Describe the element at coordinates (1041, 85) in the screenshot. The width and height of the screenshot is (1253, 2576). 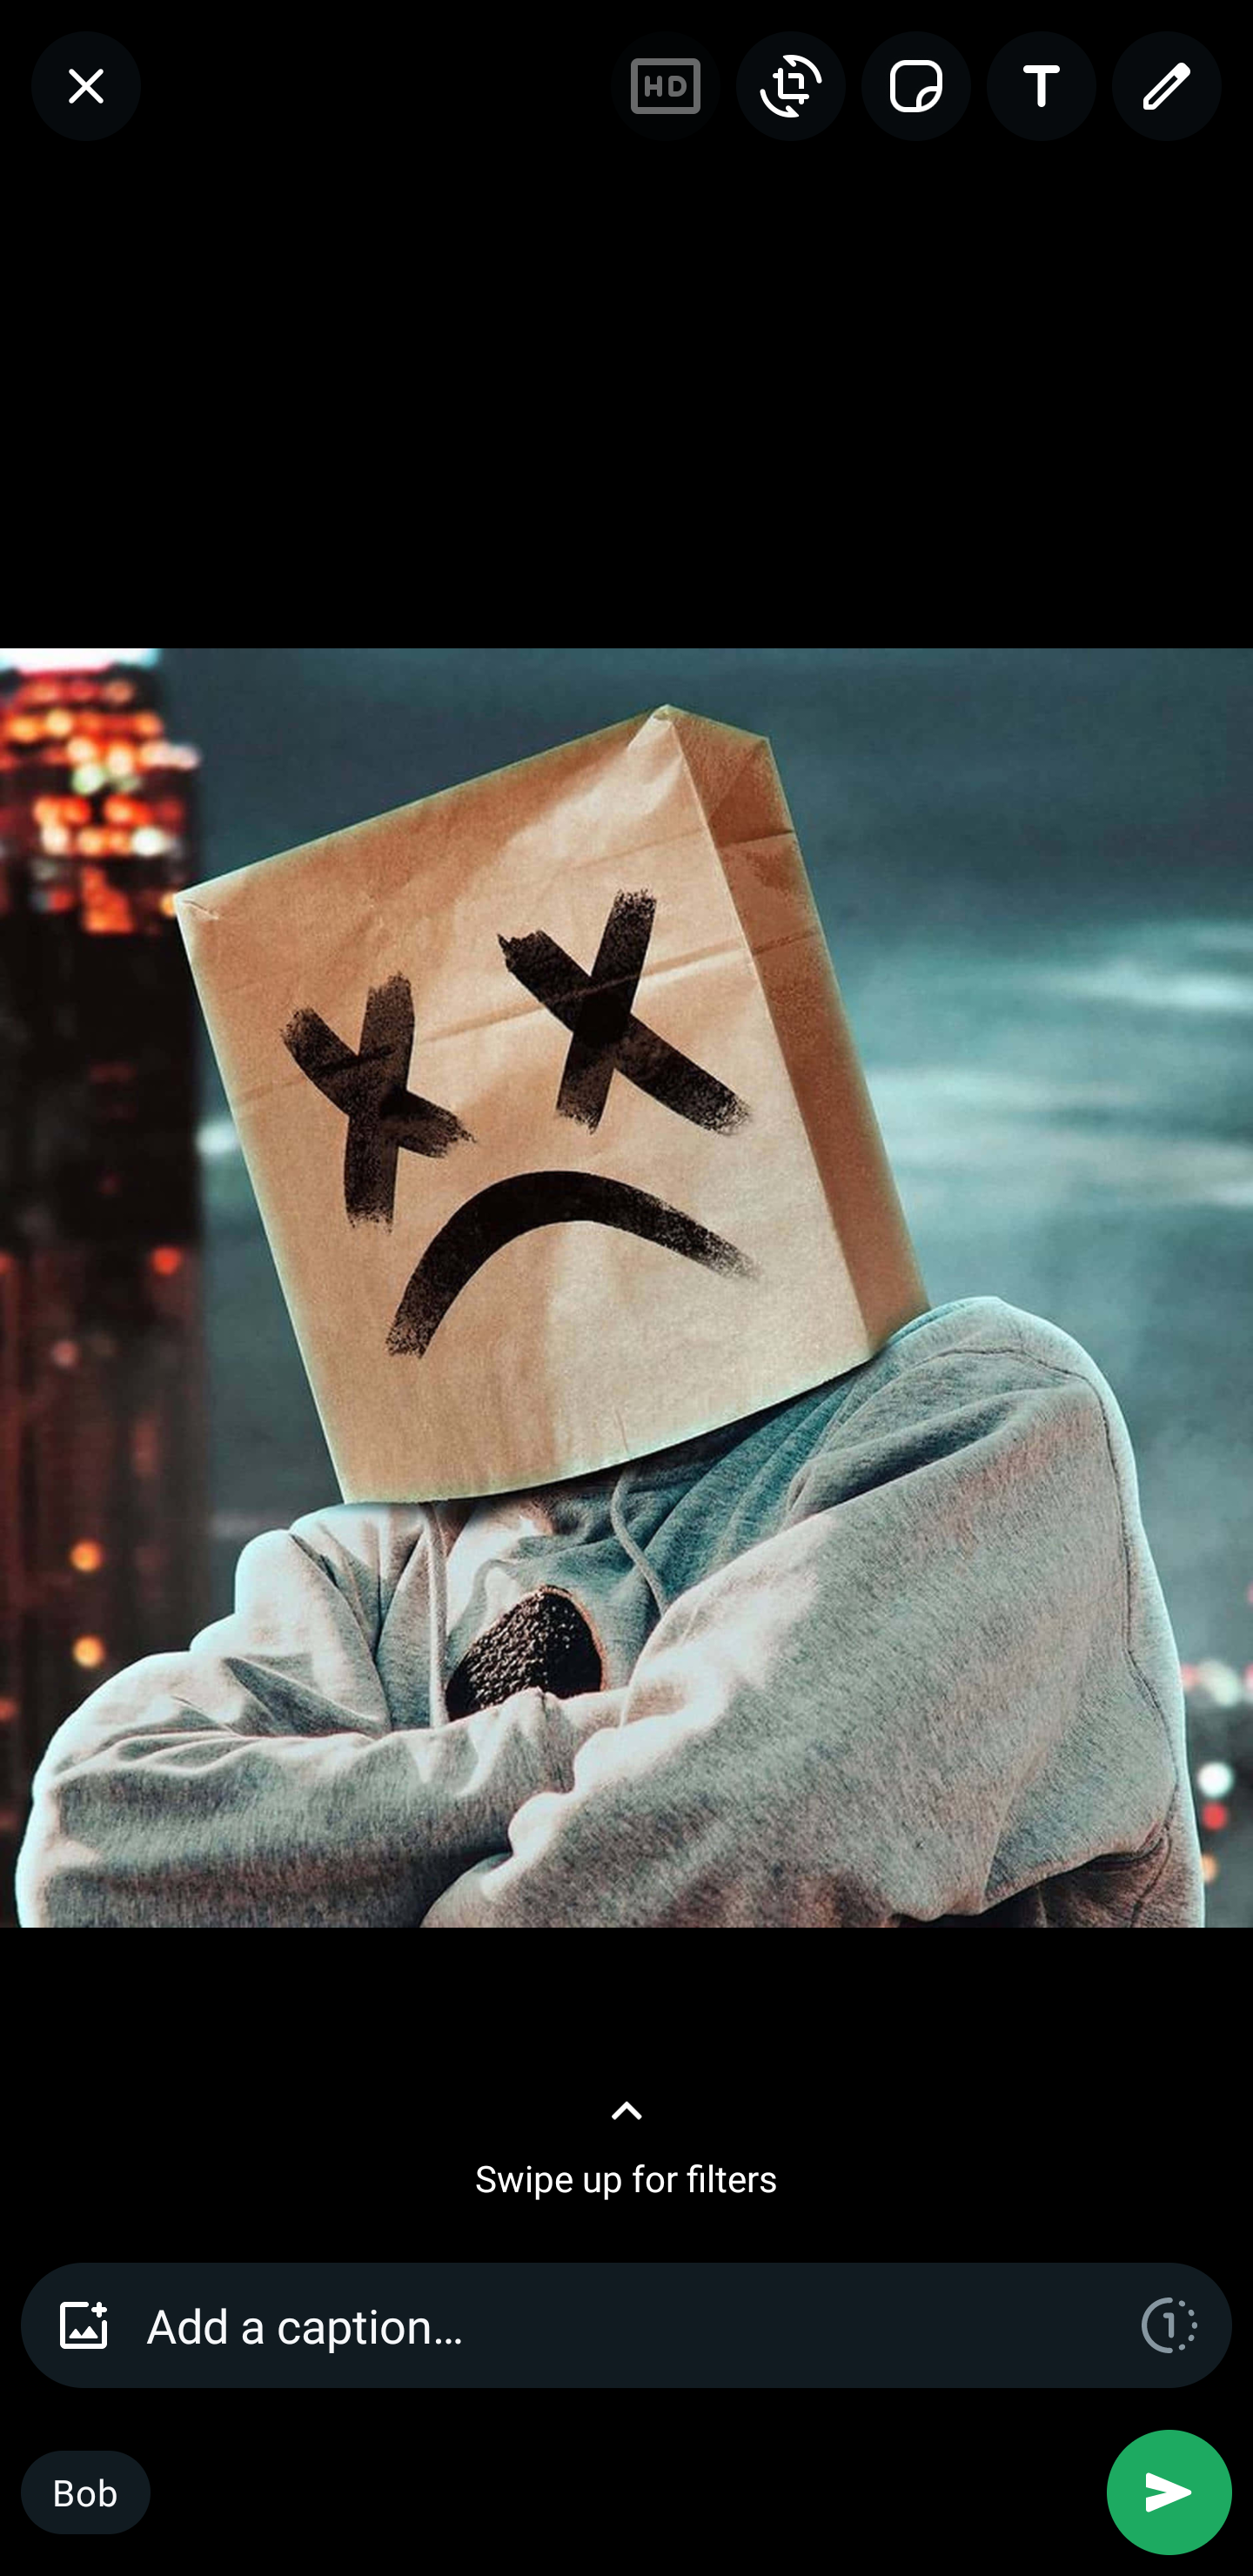
I see `Add text` at that location.